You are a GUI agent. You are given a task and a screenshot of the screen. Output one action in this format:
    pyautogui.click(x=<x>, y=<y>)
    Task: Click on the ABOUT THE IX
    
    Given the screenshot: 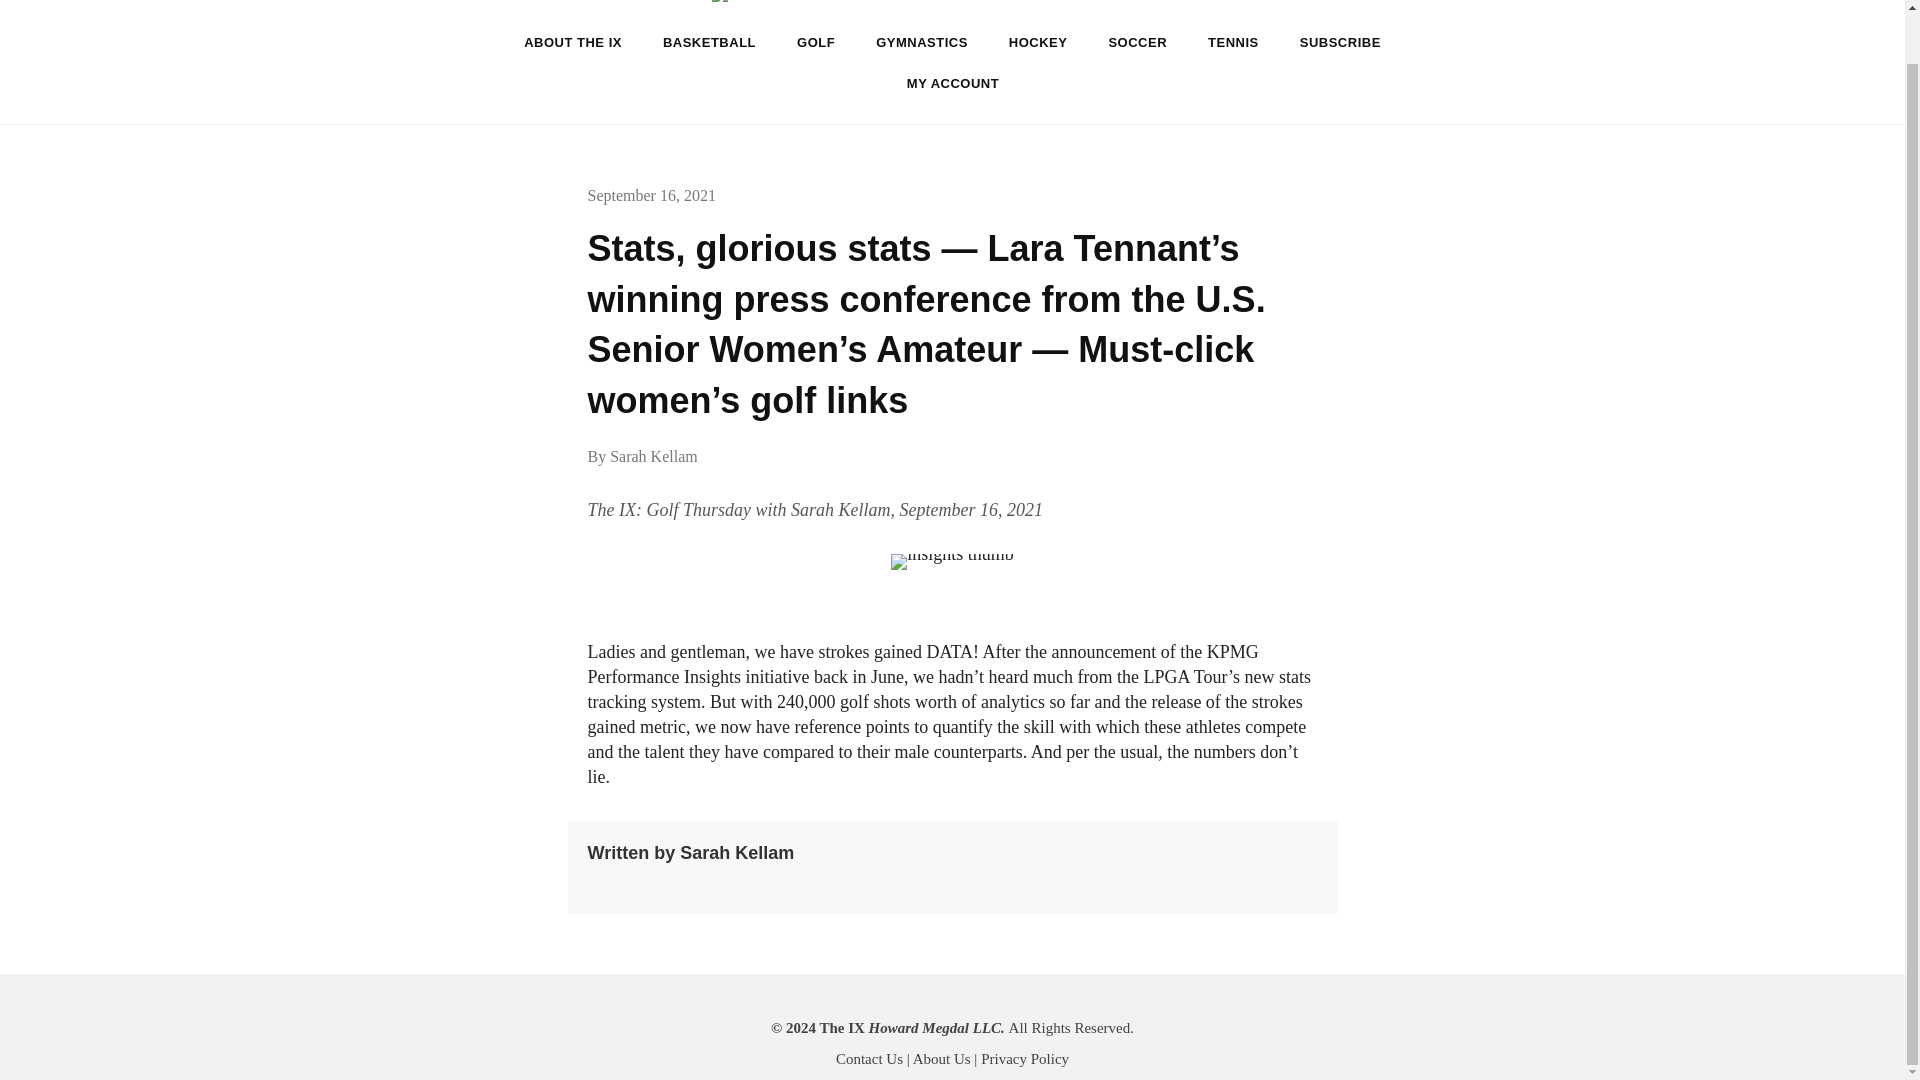 What is the action you would take?
    pyautogui.click(x=572, y=42)
    